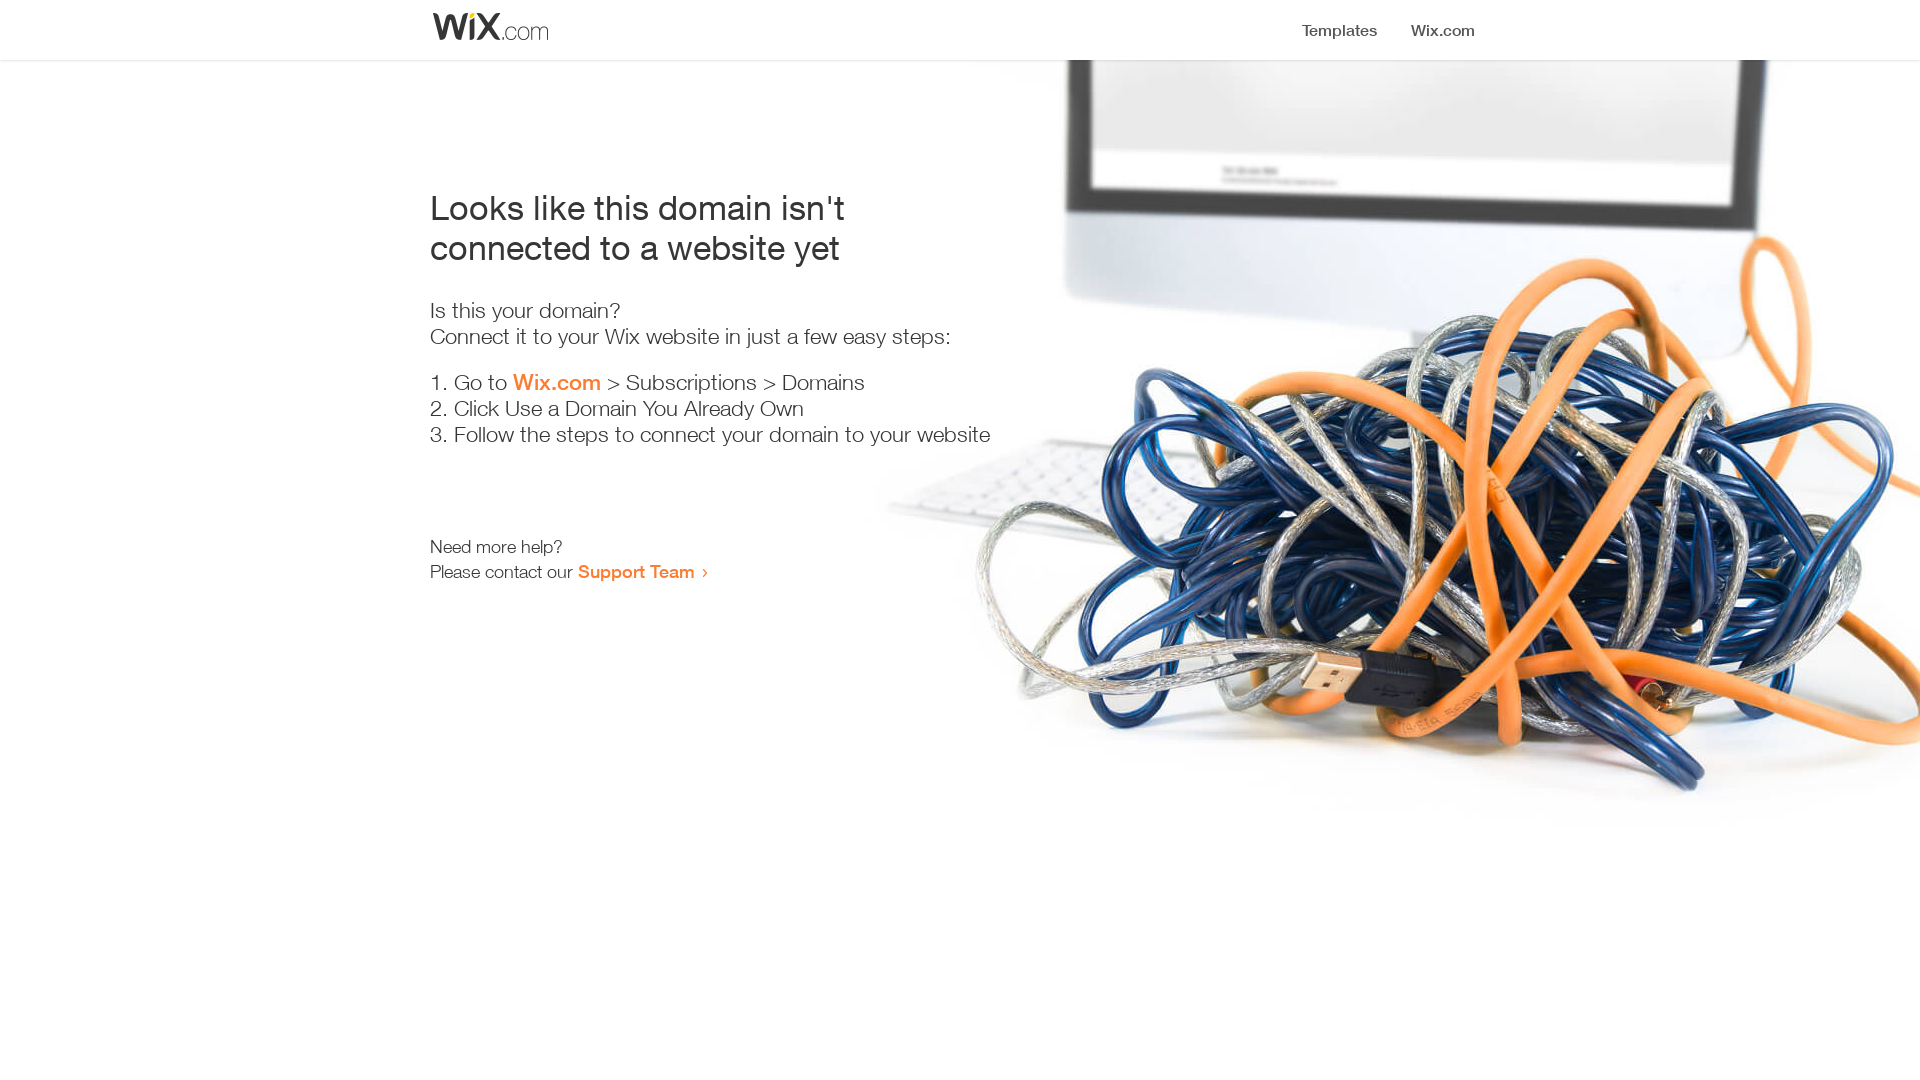 Image resolution: width=1920 pixels, height=1080 pixels. Describe the element at coordinates (636, 571) in the screenshot. I see `Support Team` at that location.